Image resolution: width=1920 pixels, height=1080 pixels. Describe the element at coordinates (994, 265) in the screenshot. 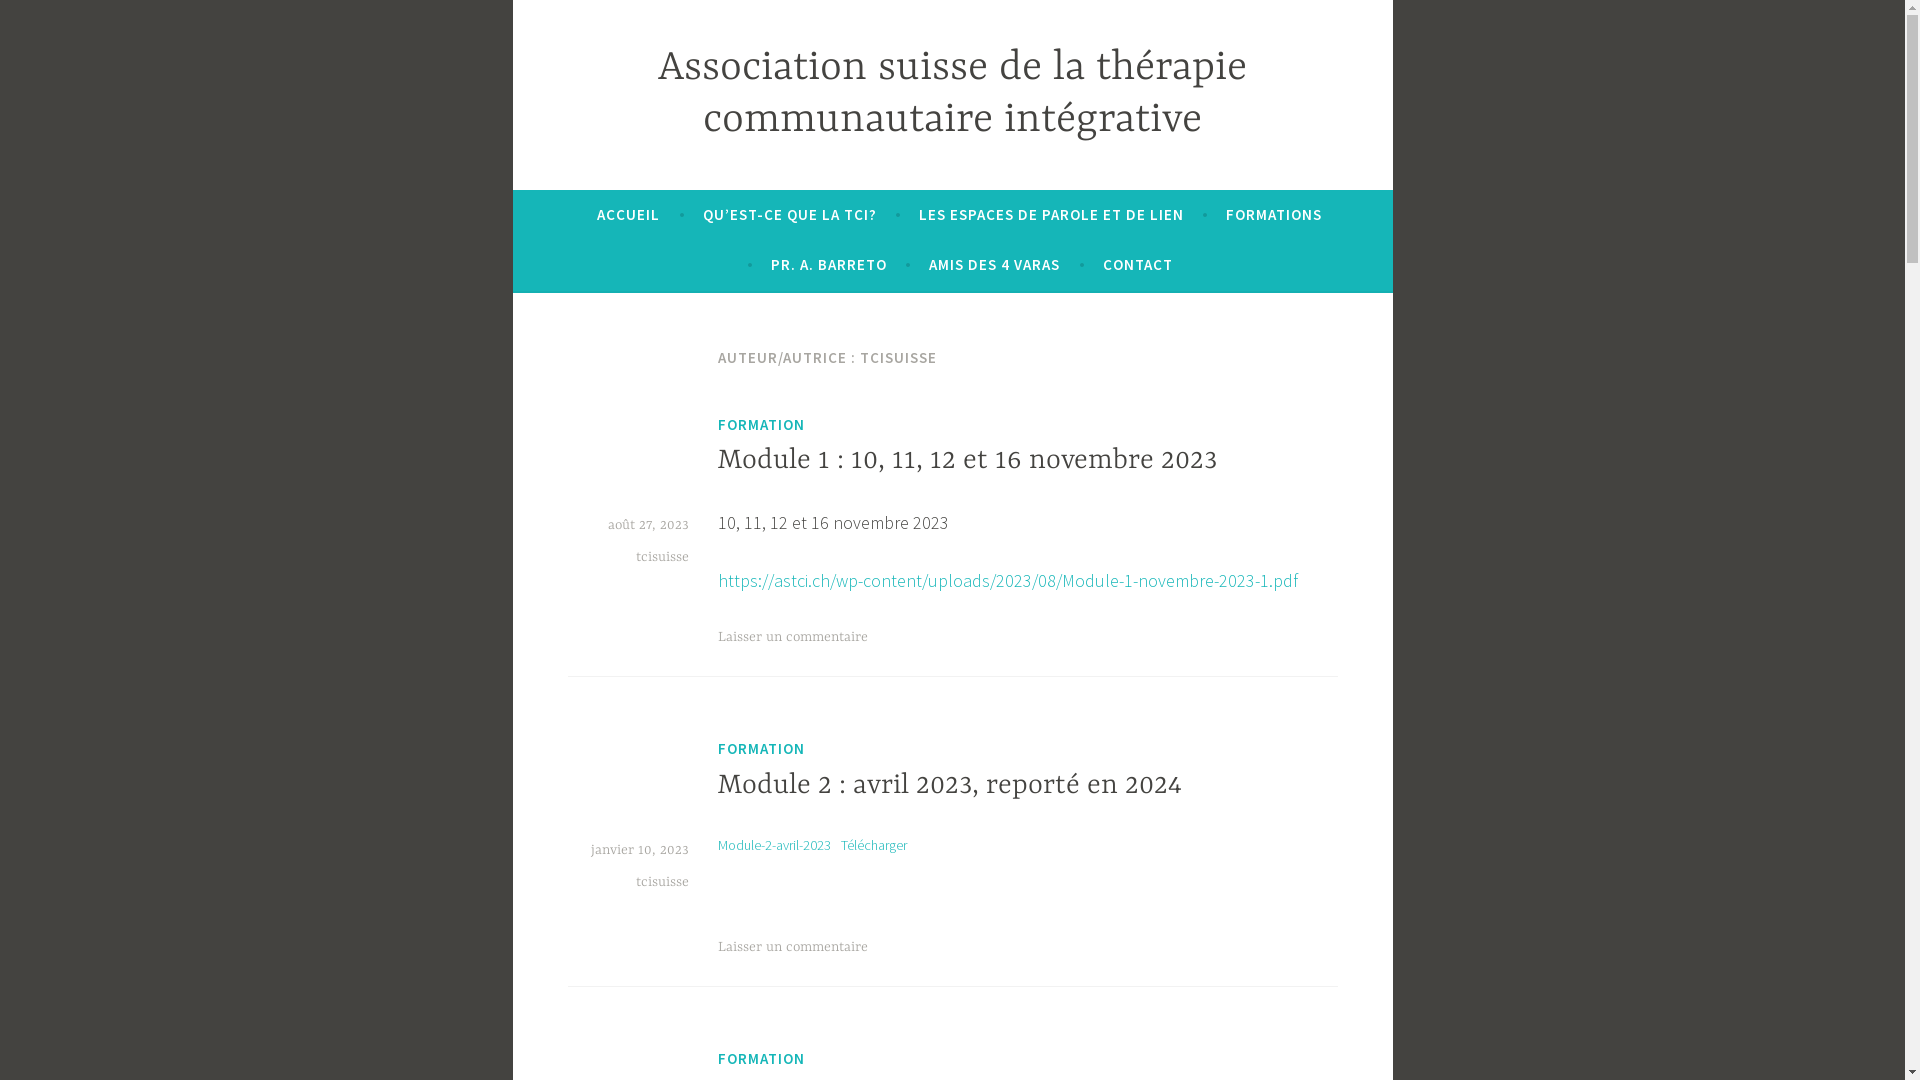

I see `AMIS DES 4 VARAS` at that location.